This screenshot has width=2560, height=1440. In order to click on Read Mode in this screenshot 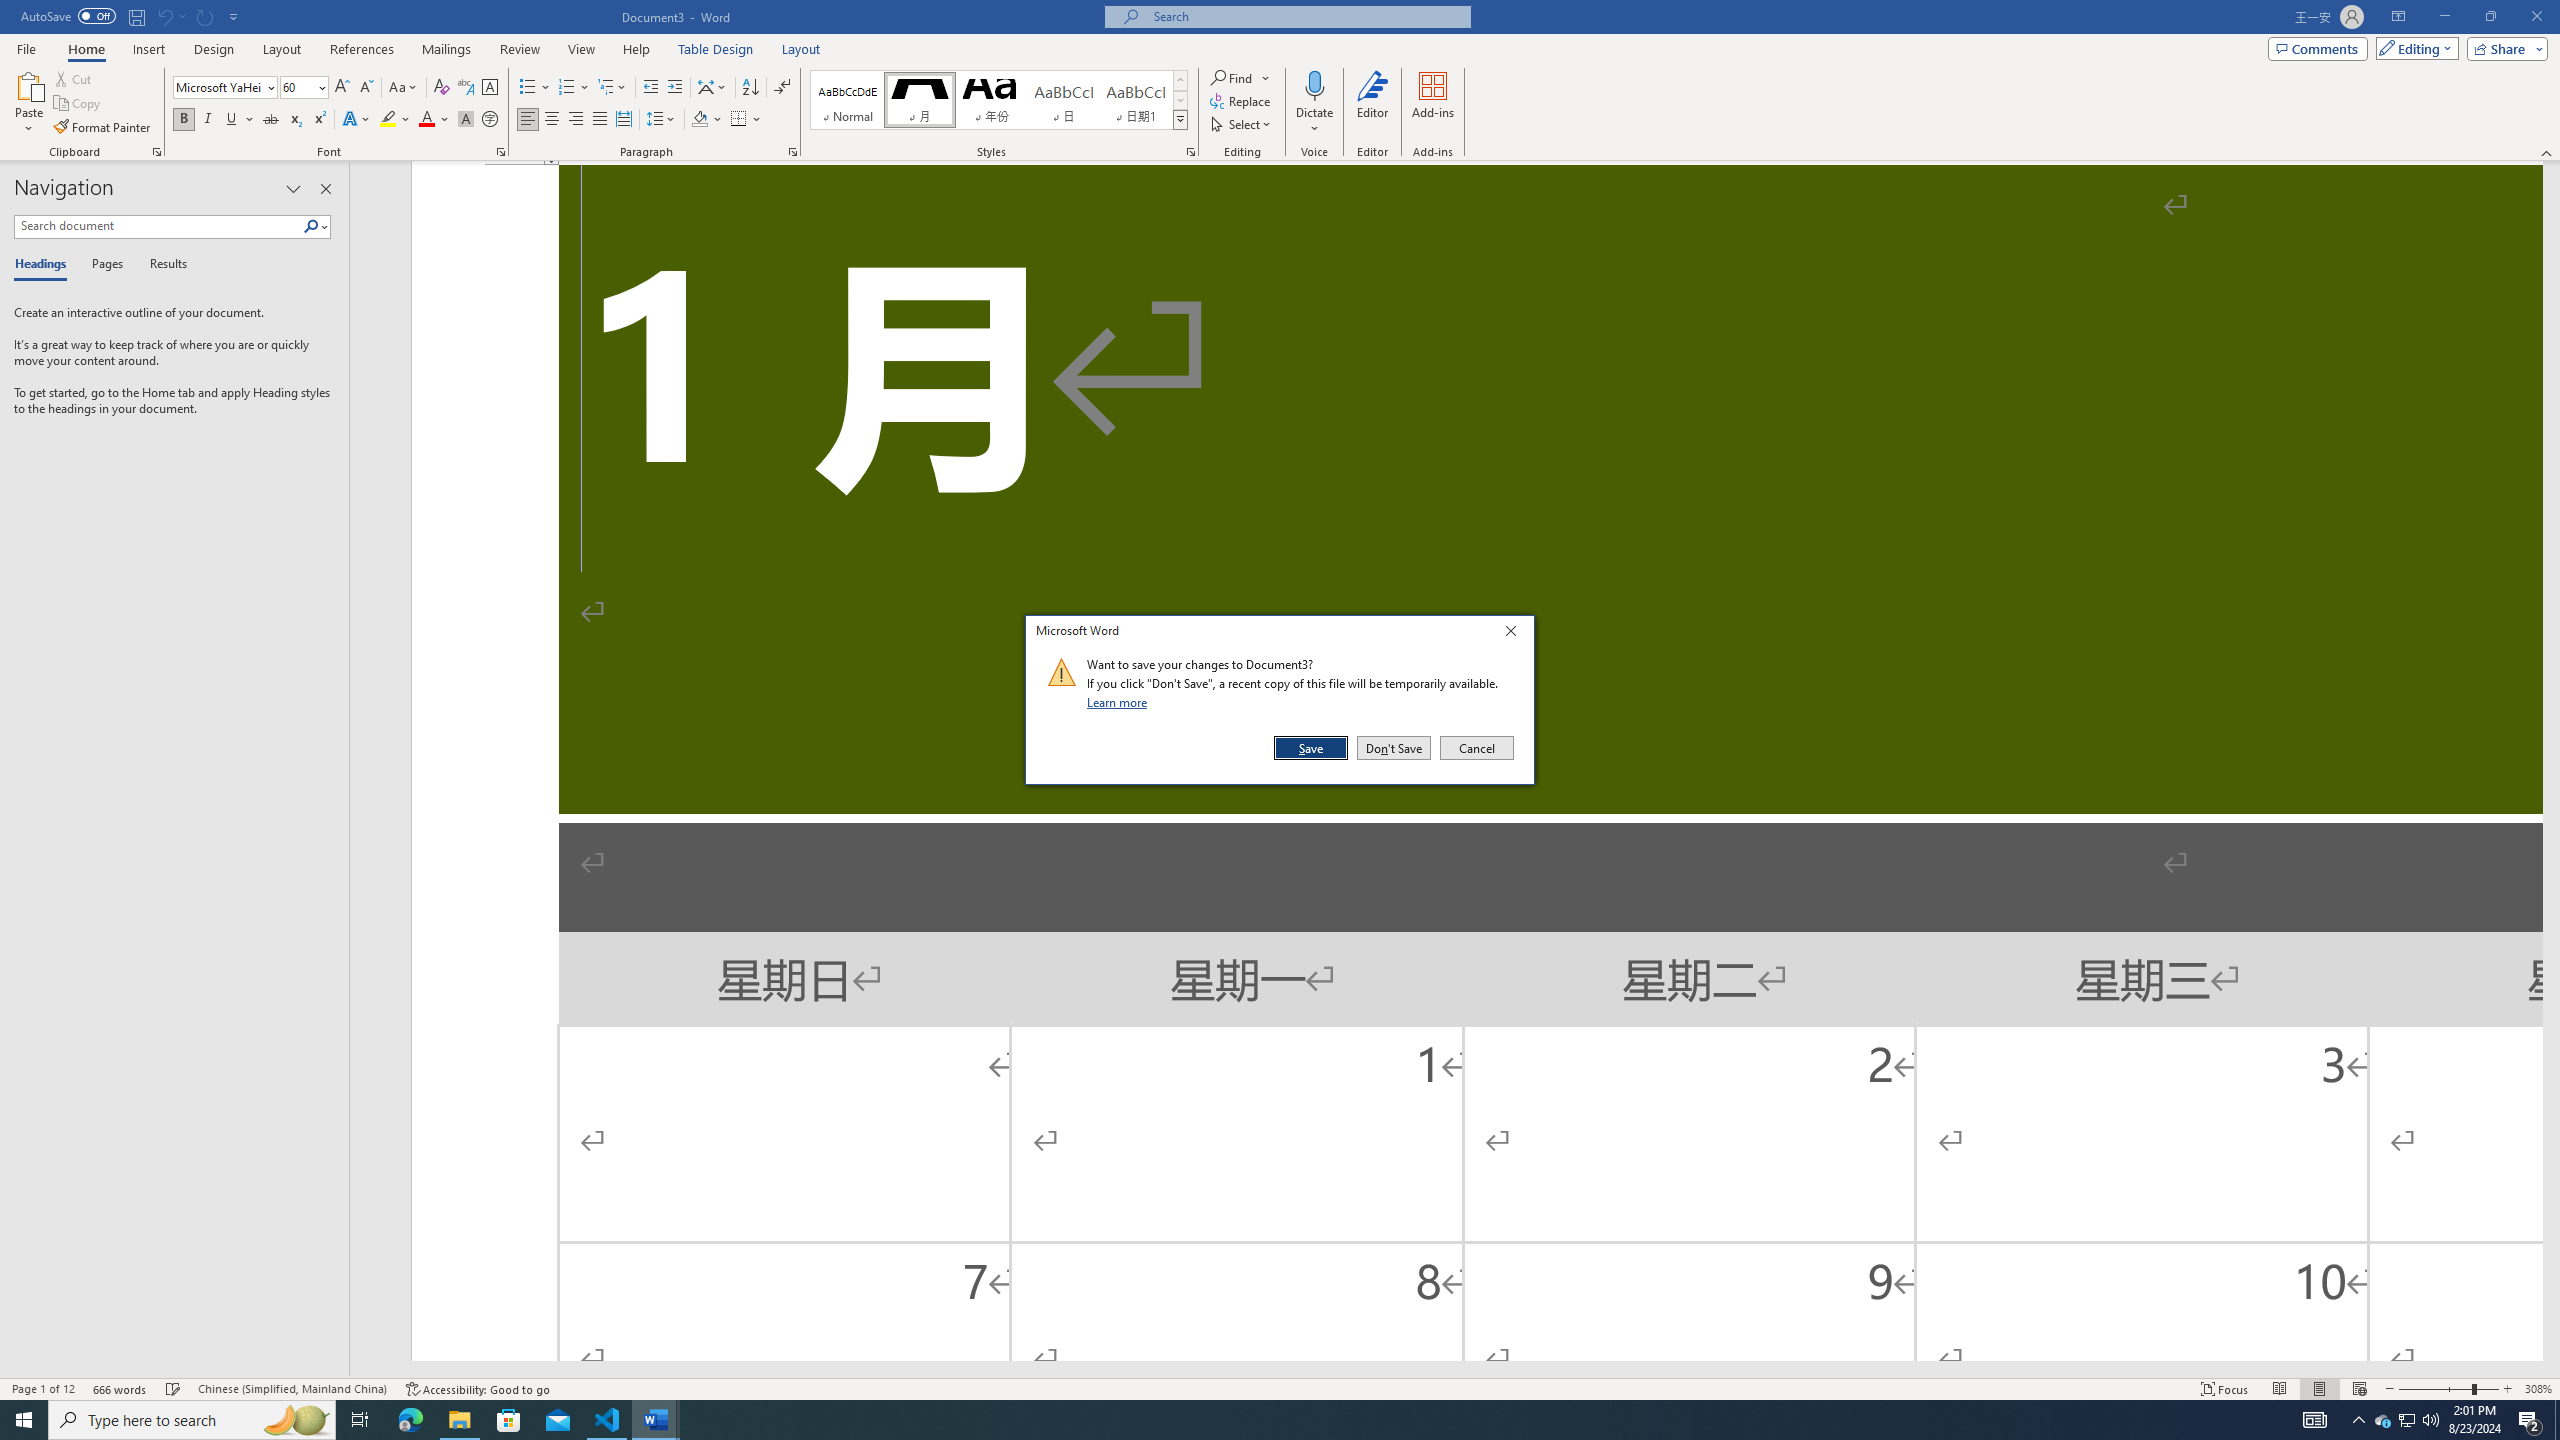, I will do `click(2279, 1389)`.